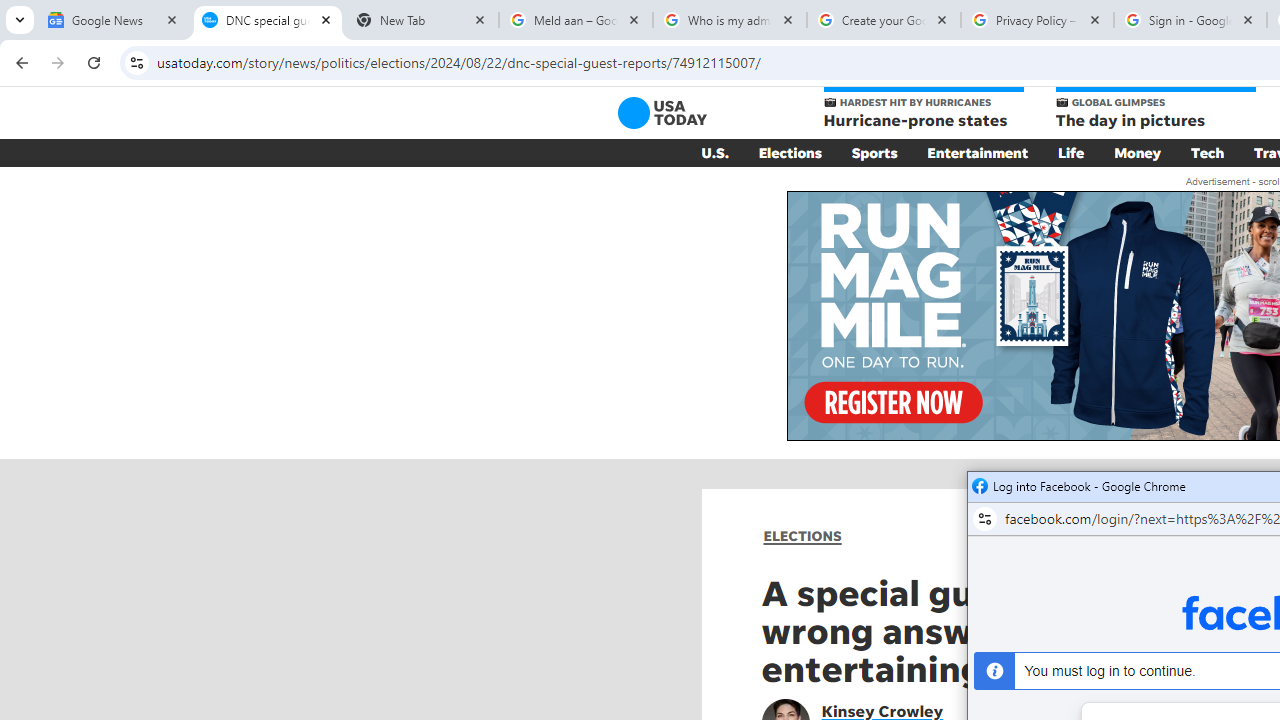  I want to click on U.S., so click(714, 152).